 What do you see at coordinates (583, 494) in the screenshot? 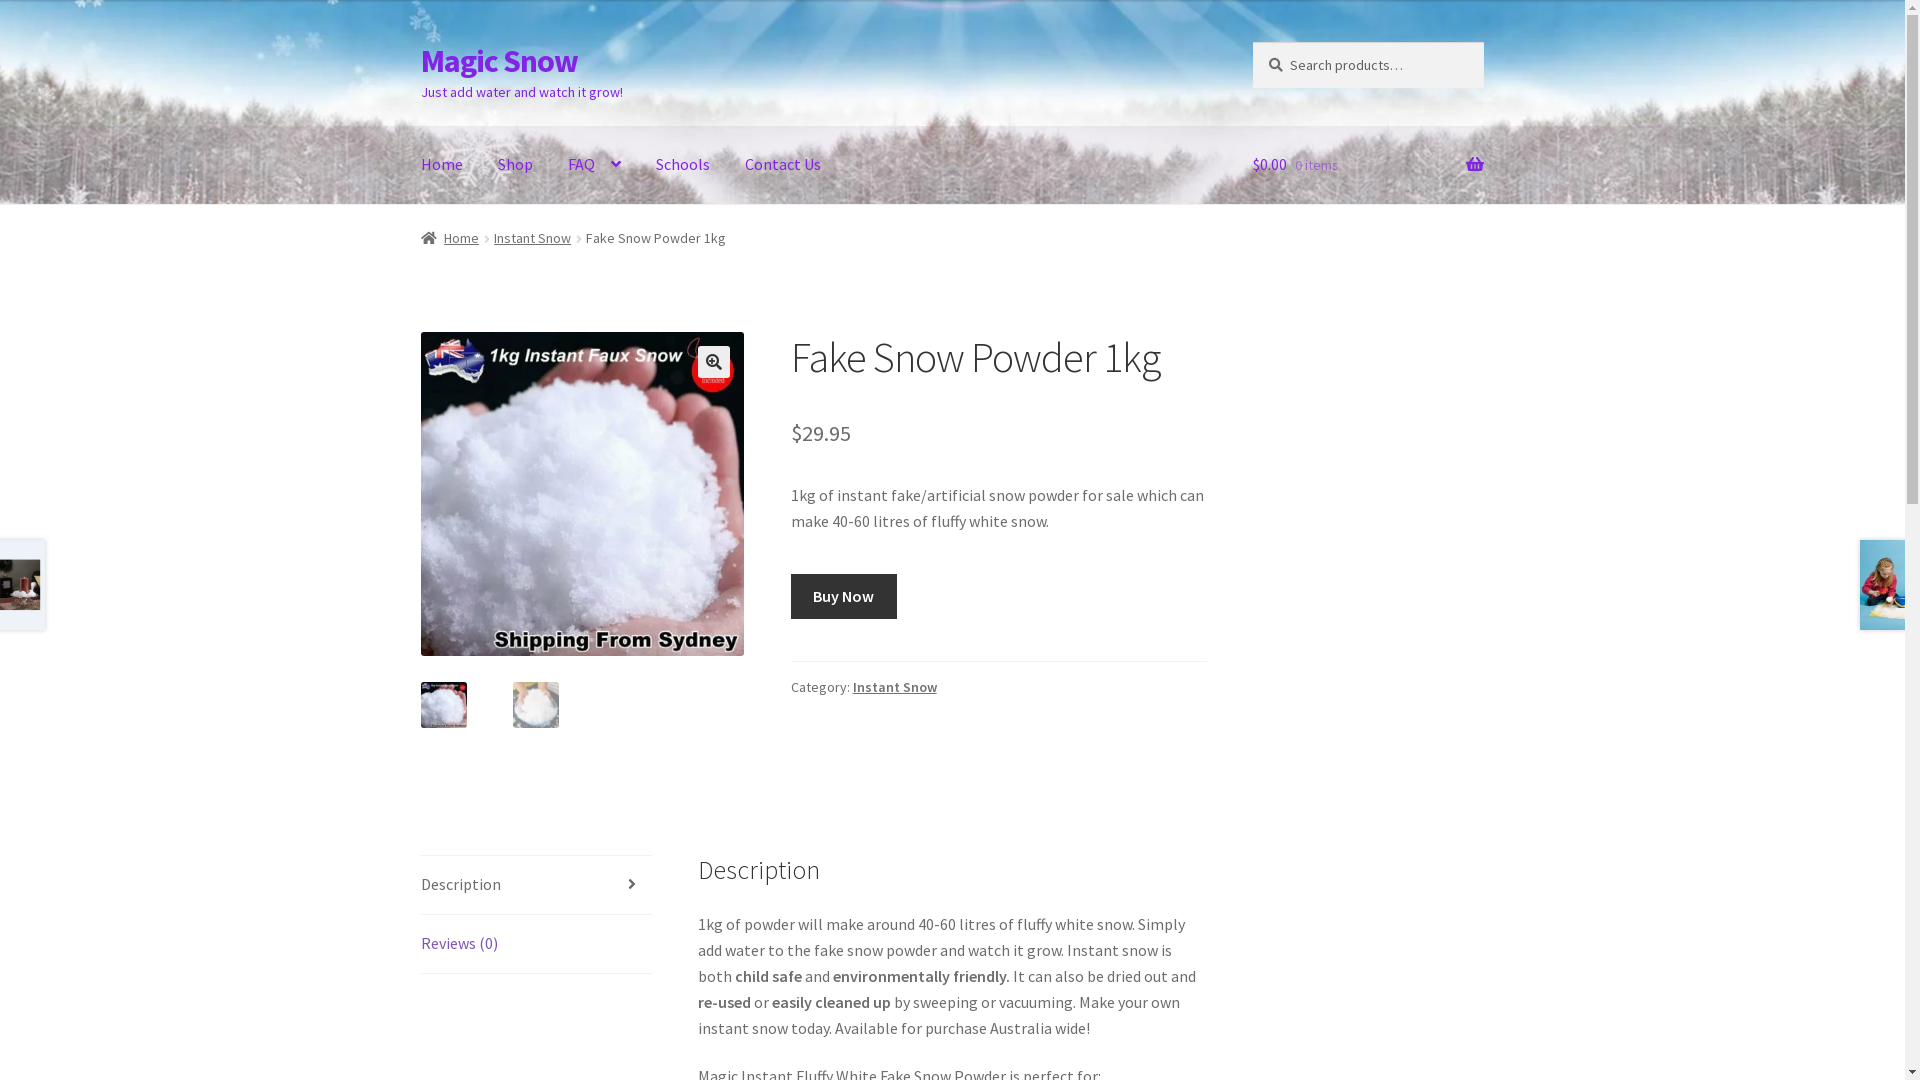
I see `Instant Snow 1kg` at bounding box center [583, 494].